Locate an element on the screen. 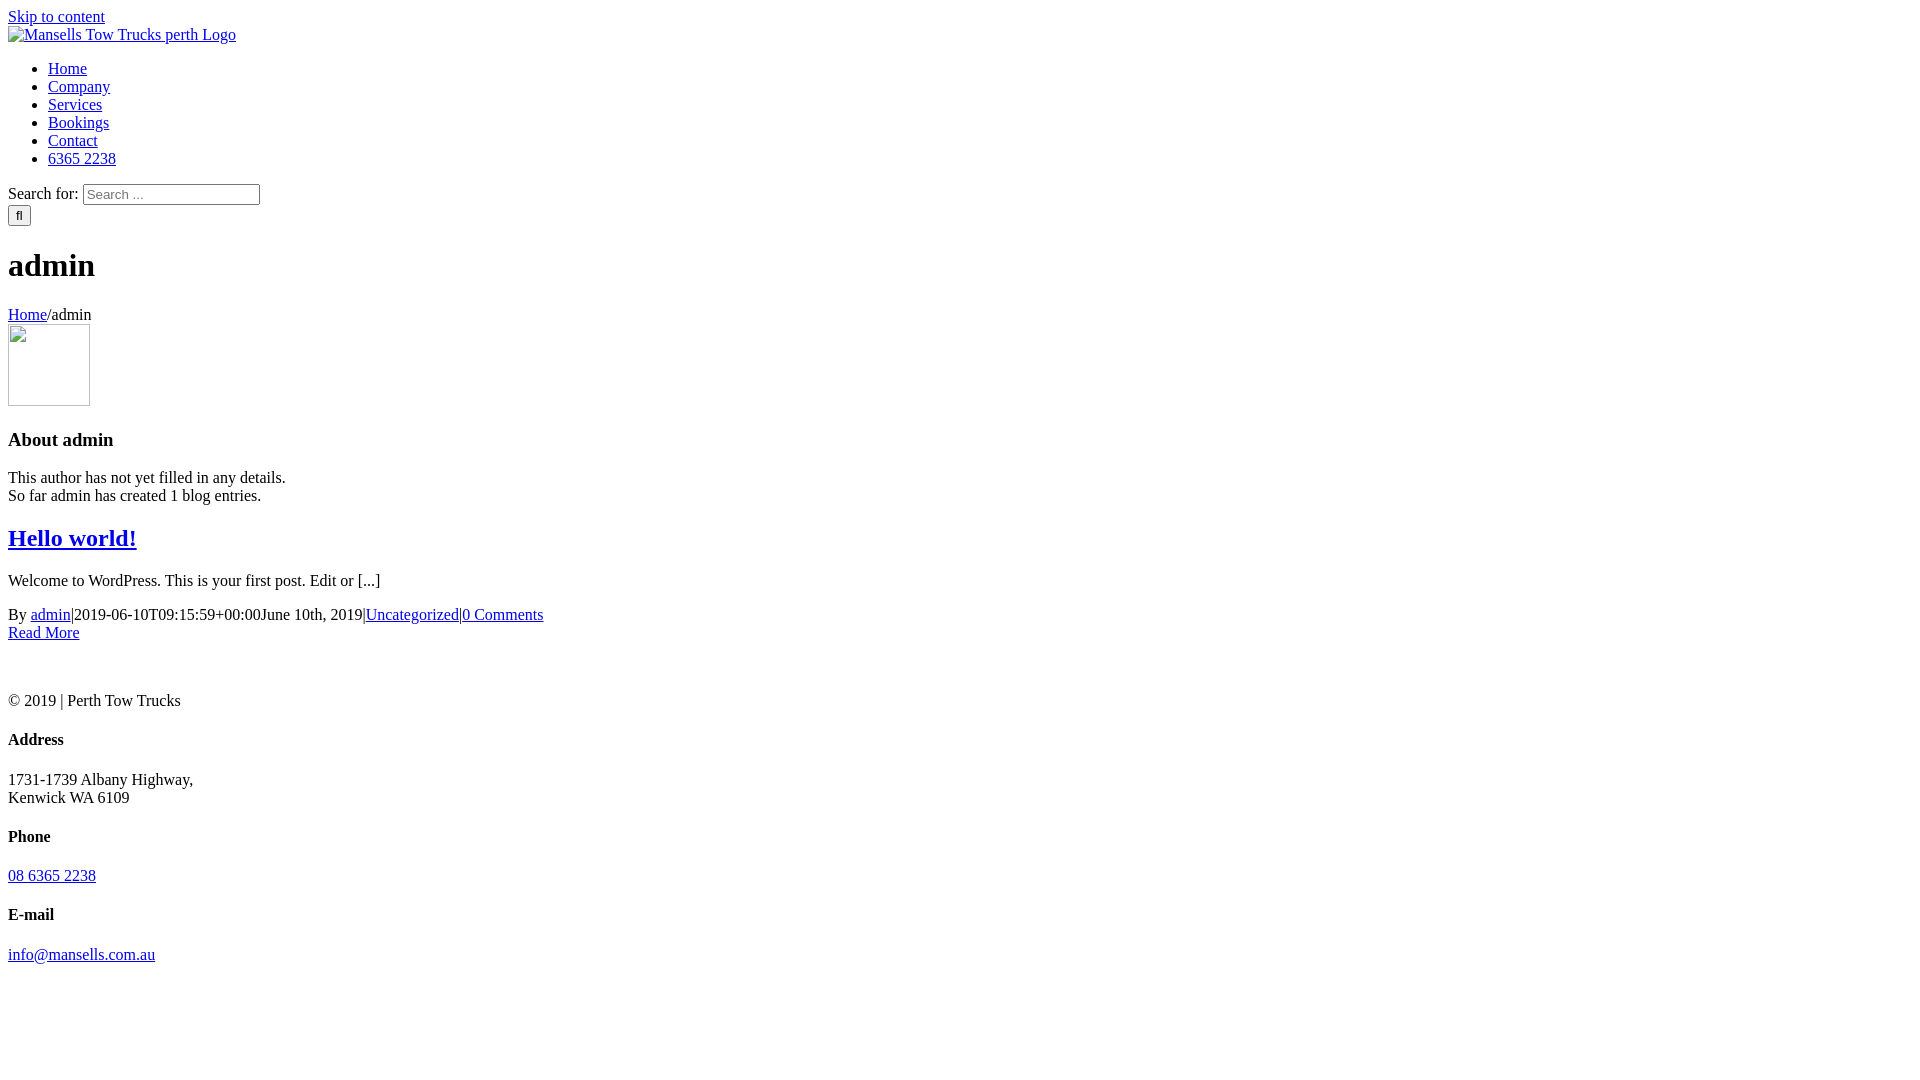  Services is located at coordinates (75, 104).